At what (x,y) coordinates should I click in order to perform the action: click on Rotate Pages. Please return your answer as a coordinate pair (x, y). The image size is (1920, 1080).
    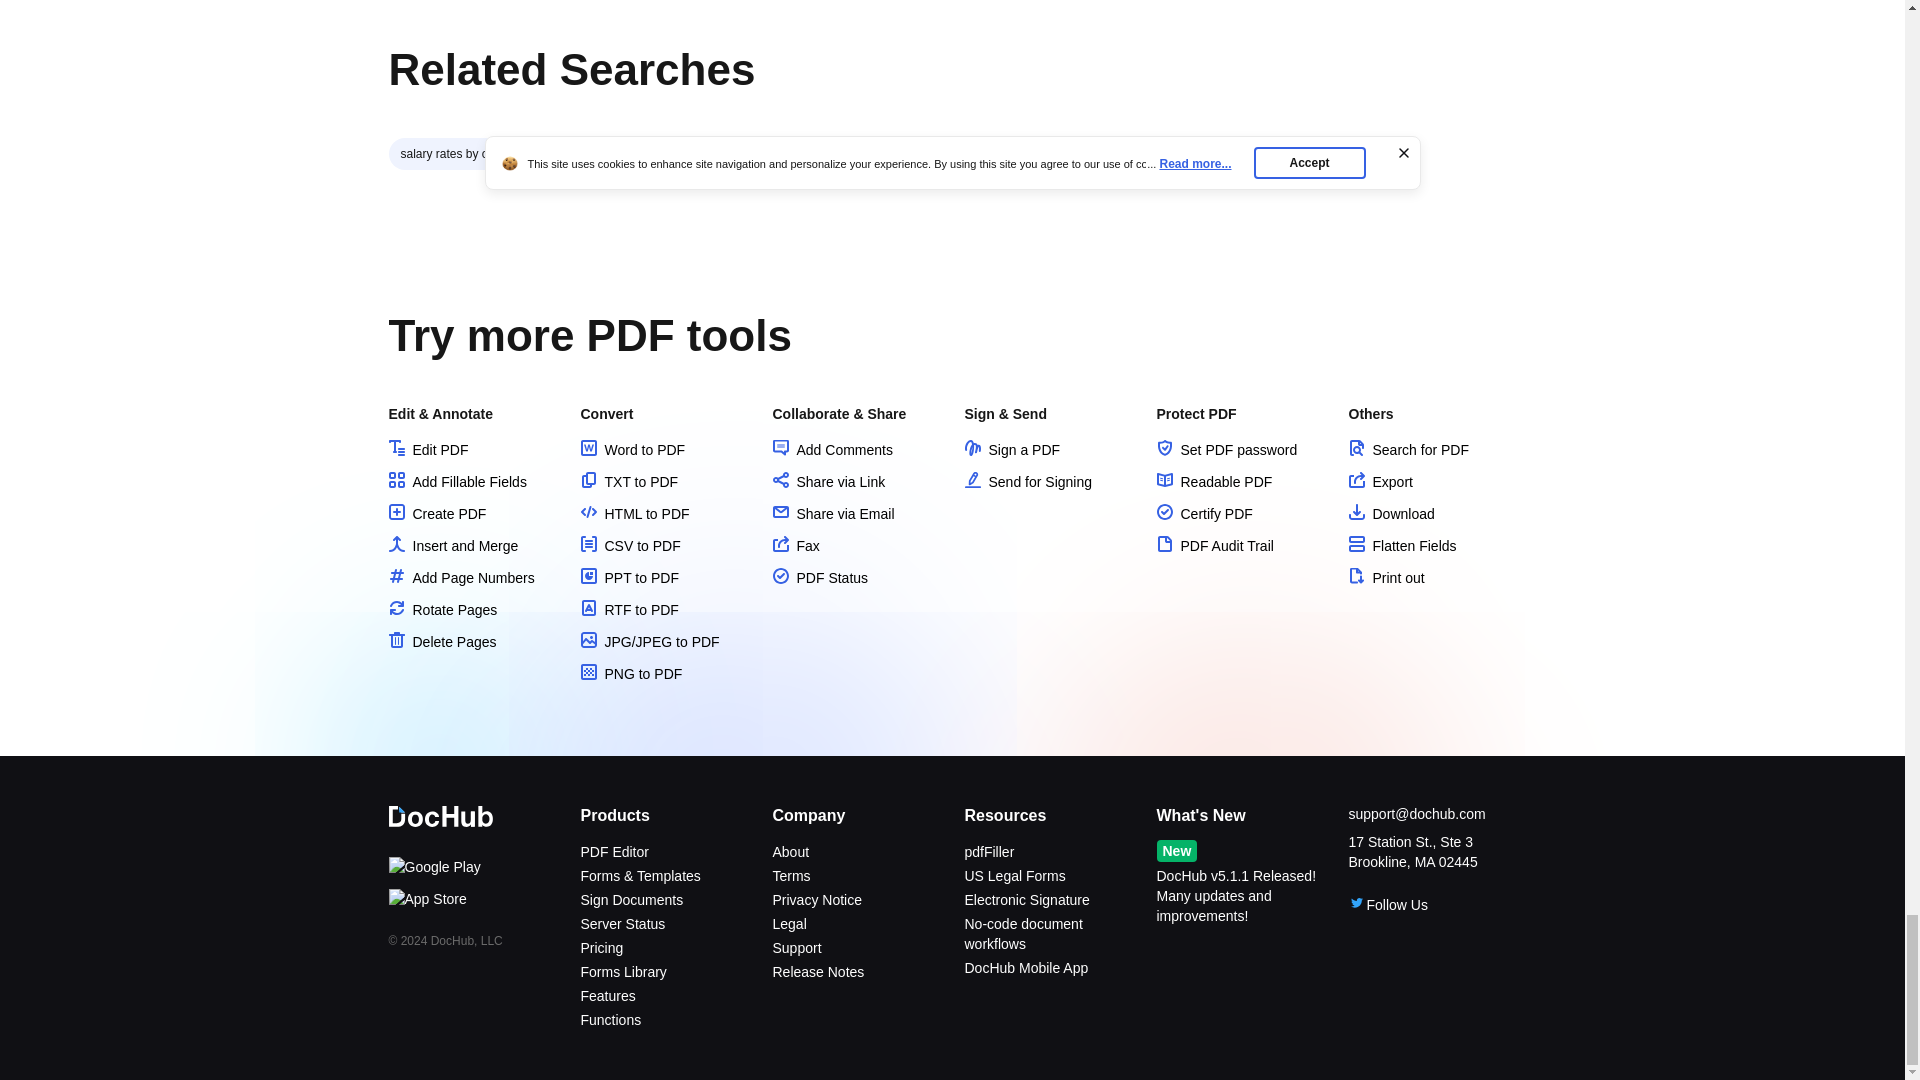
    Looking at the image, I should click on (442, 609).